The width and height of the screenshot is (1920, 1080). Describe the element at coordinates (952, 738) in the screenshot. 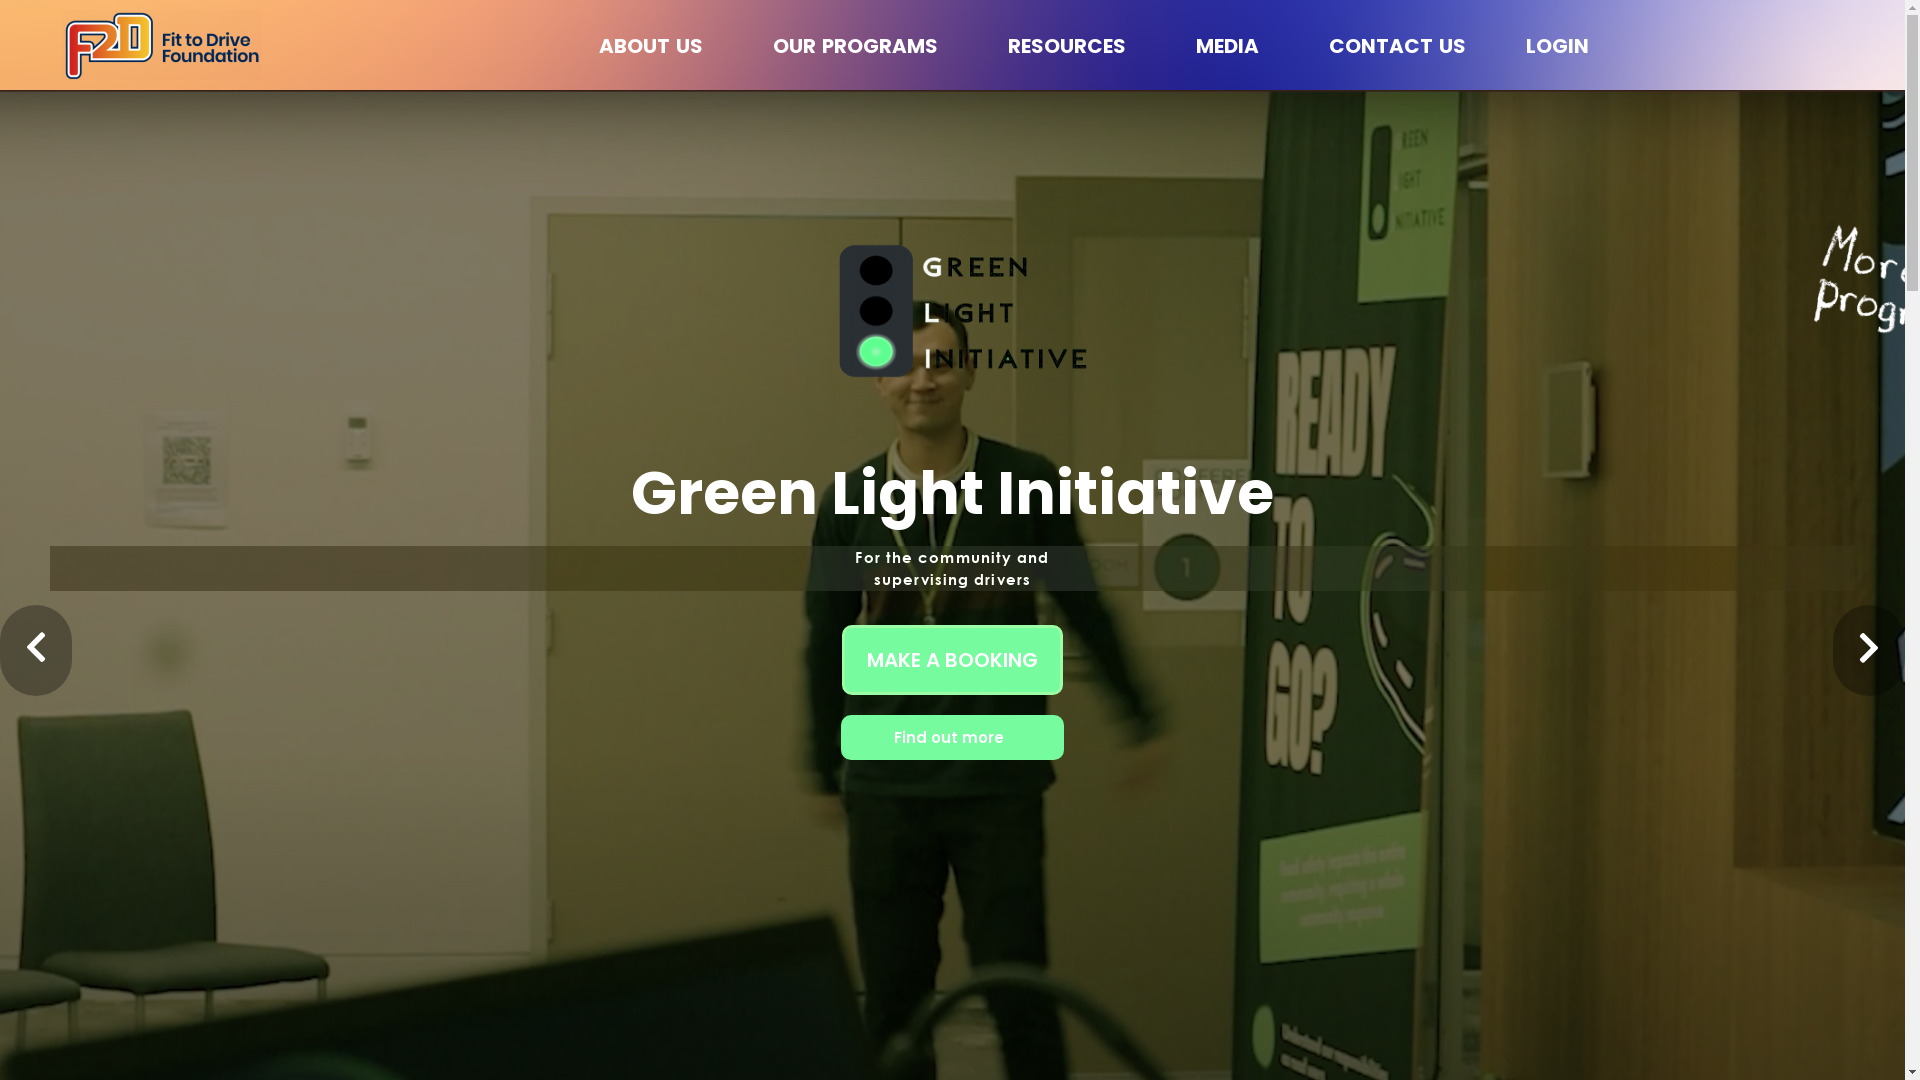

I see `Find out more` at that location.